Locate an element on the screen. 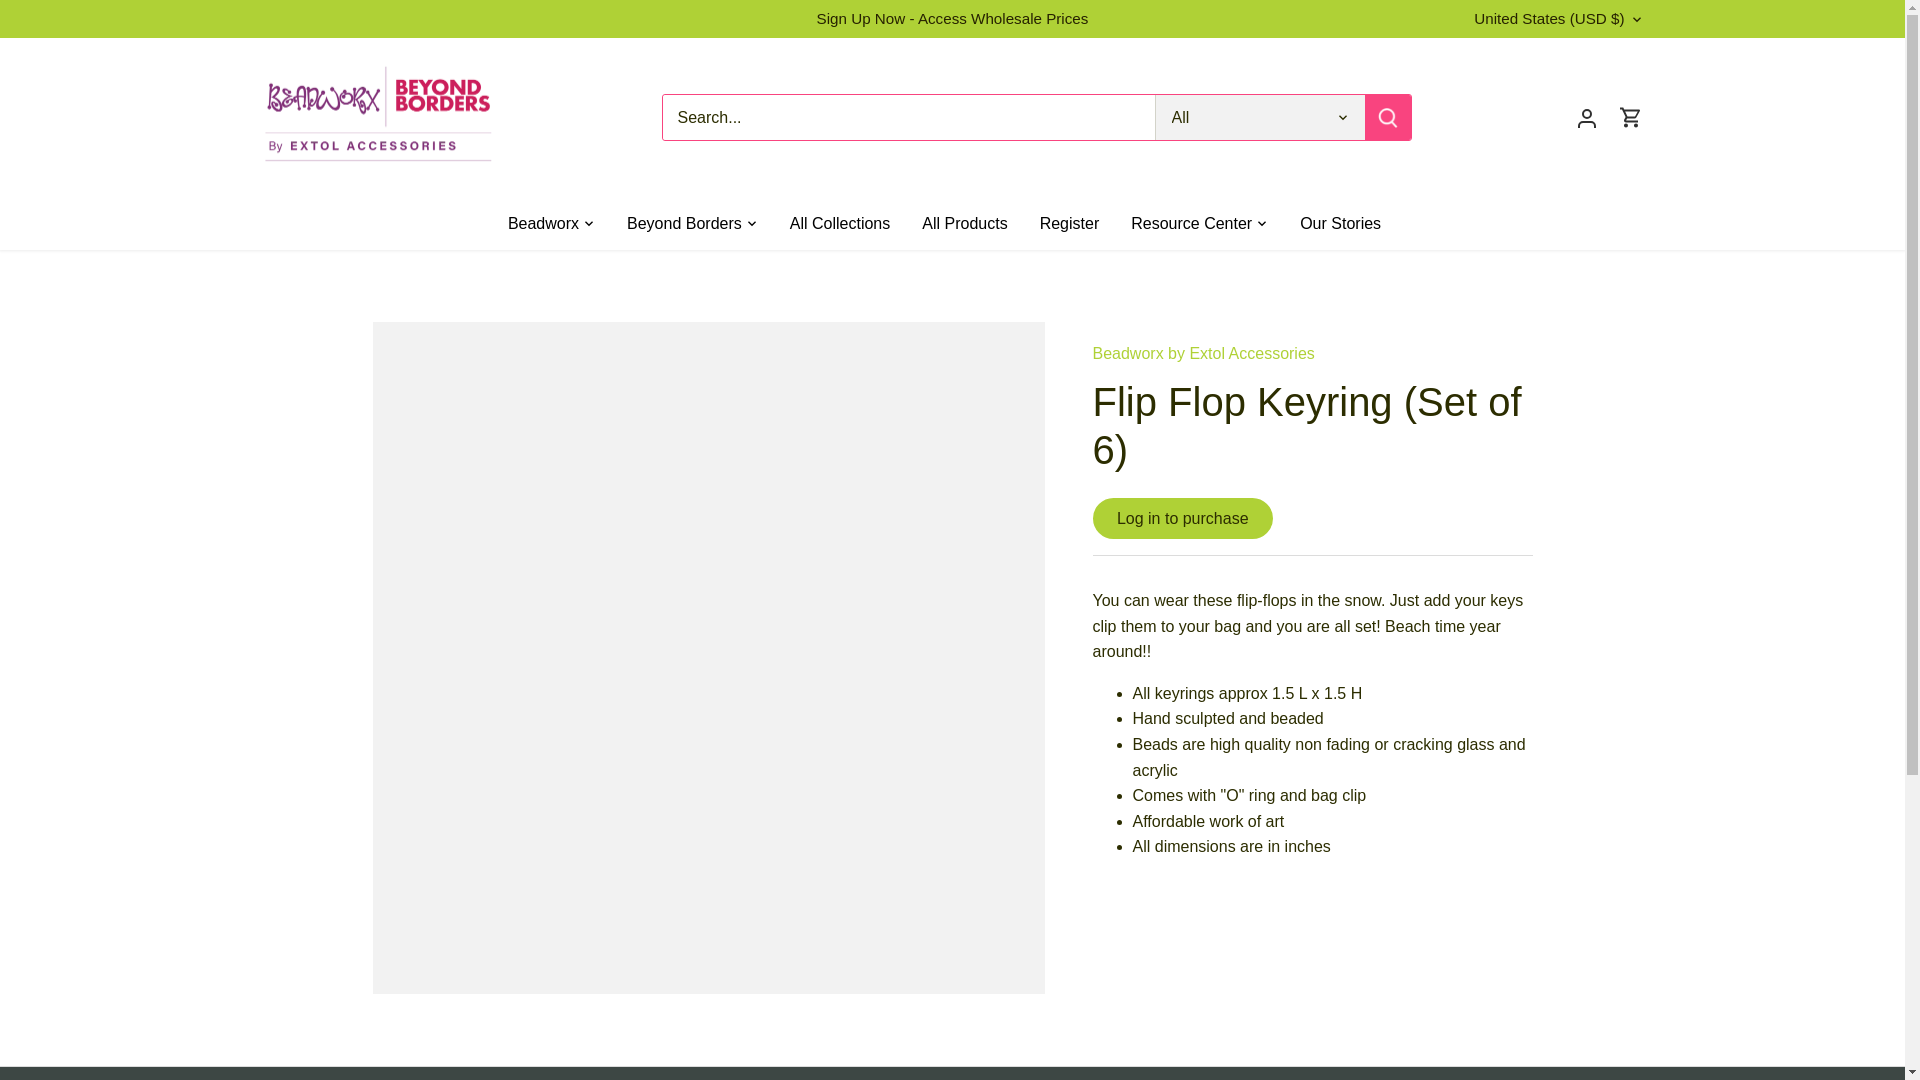 This screenshot has height=1080, width=1920. Go to cart is located at coordinates (1630, 116).